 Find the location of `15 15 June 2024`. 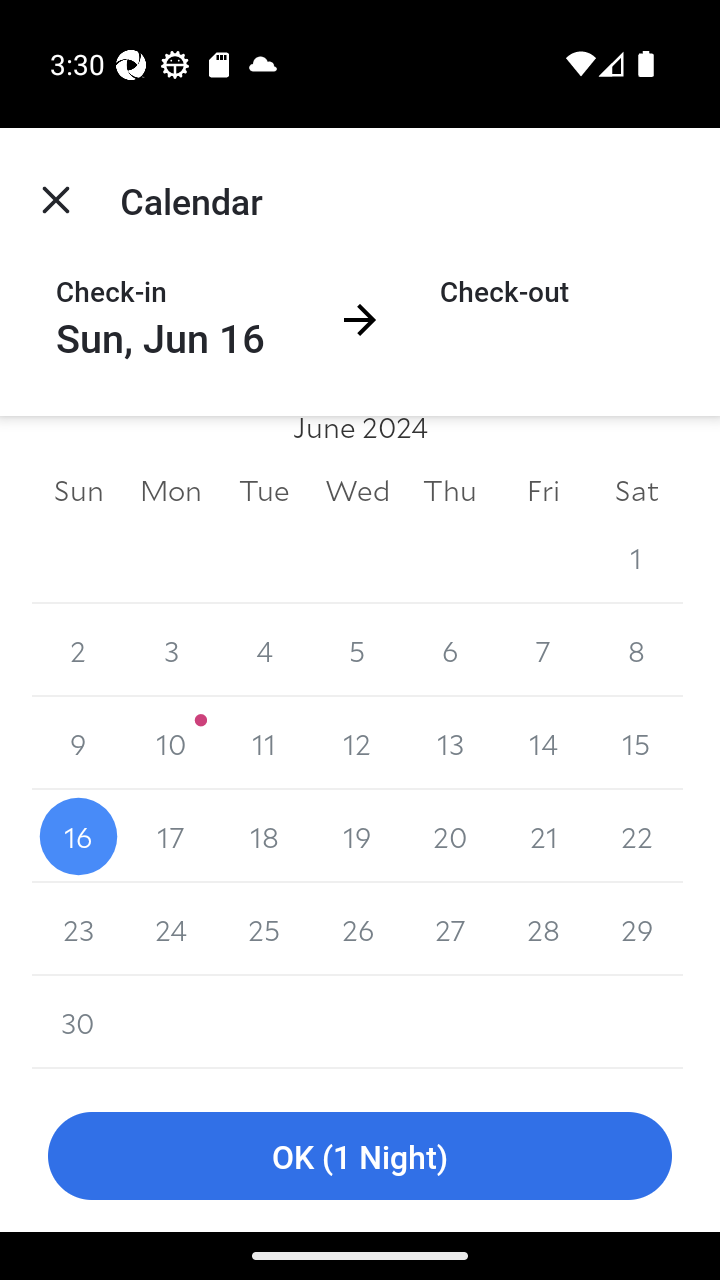

15 15 June 2024 is located at coordinates (636, 743).